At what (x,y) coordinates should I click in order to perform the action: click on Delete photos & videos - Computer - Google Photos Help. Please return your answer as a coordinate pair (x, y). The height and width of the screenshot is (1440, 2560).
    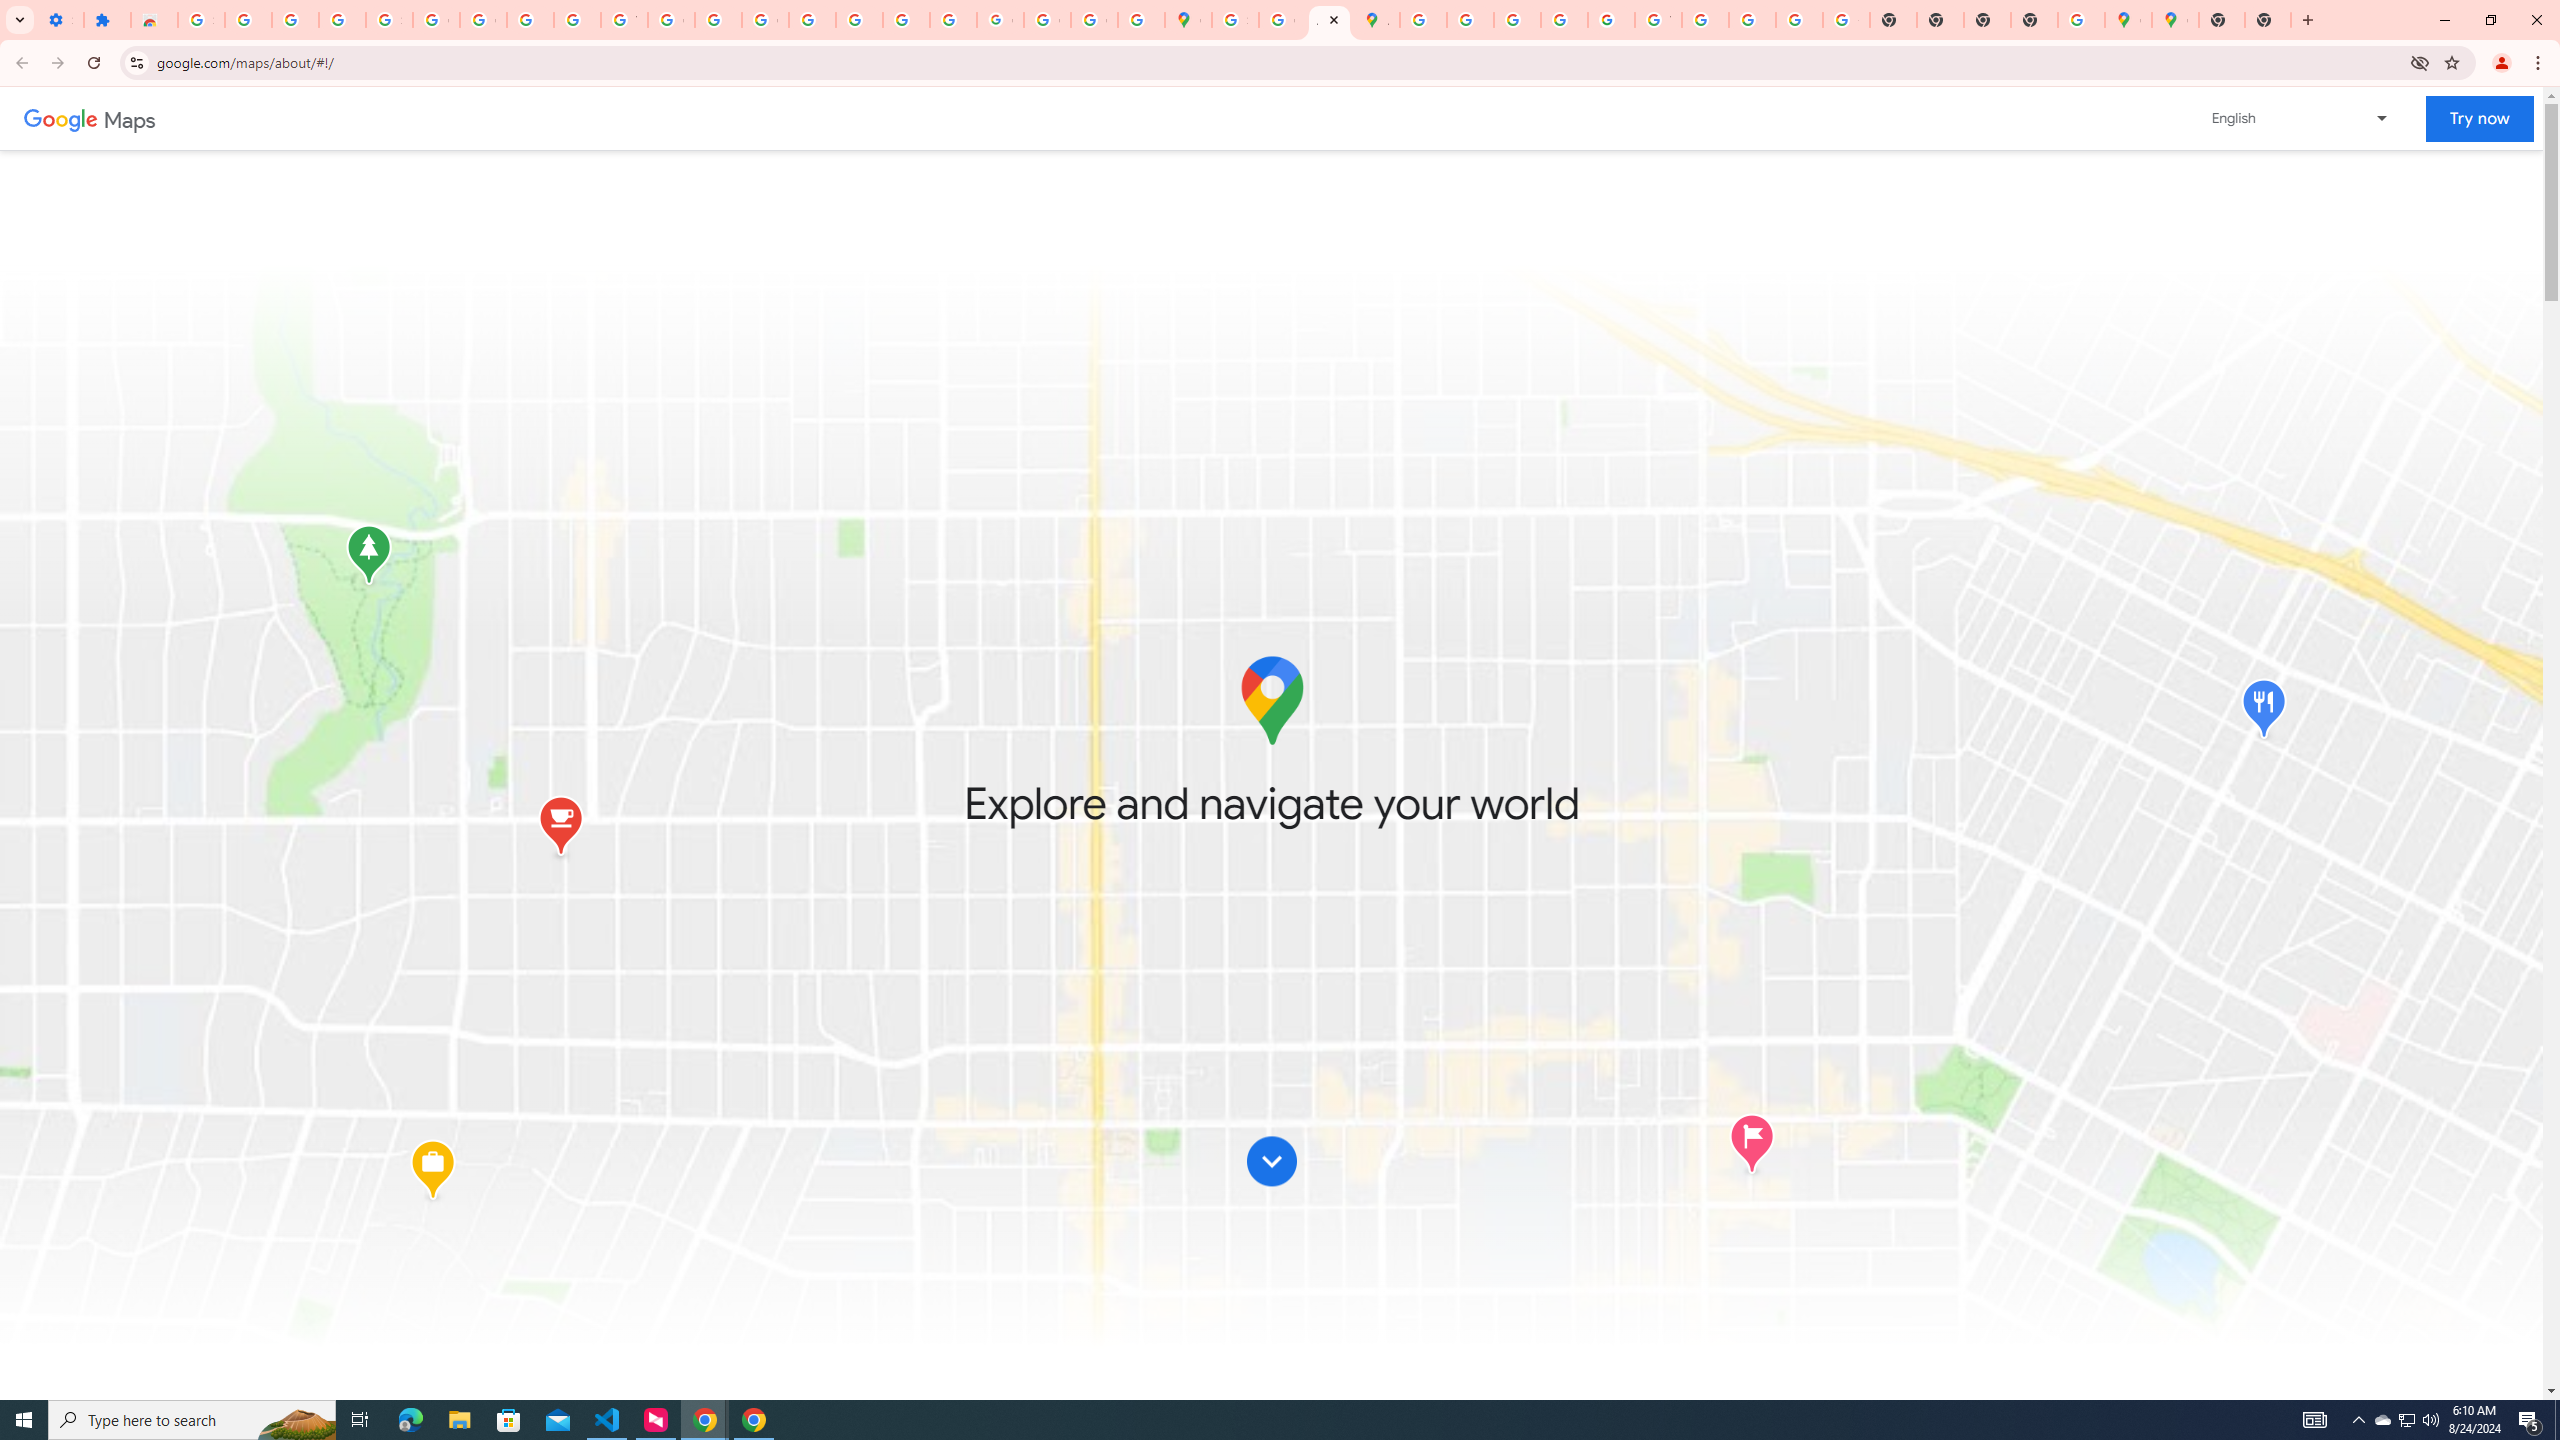
    Looking at the image, I should click on (248, 20).